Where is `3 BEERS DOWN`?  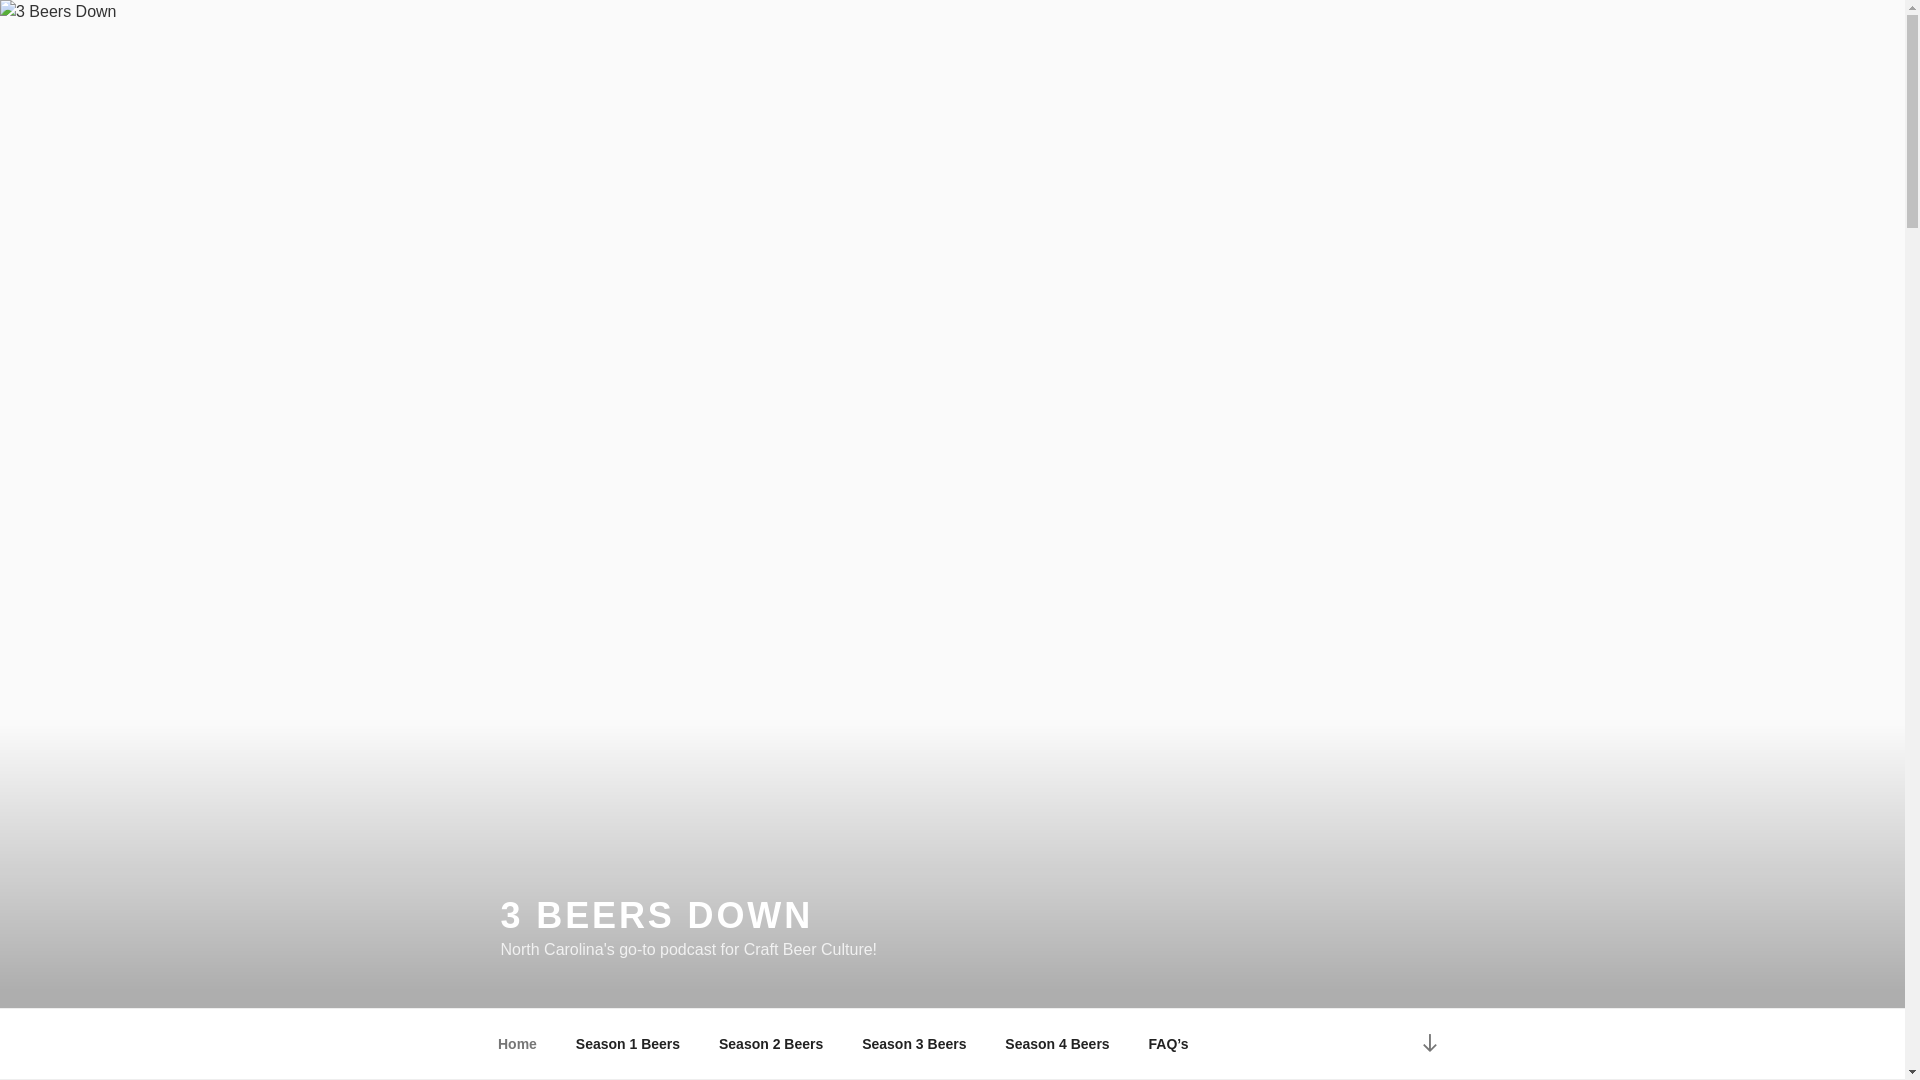 3 BEERS DOWN is located at coordinates (656, 916).